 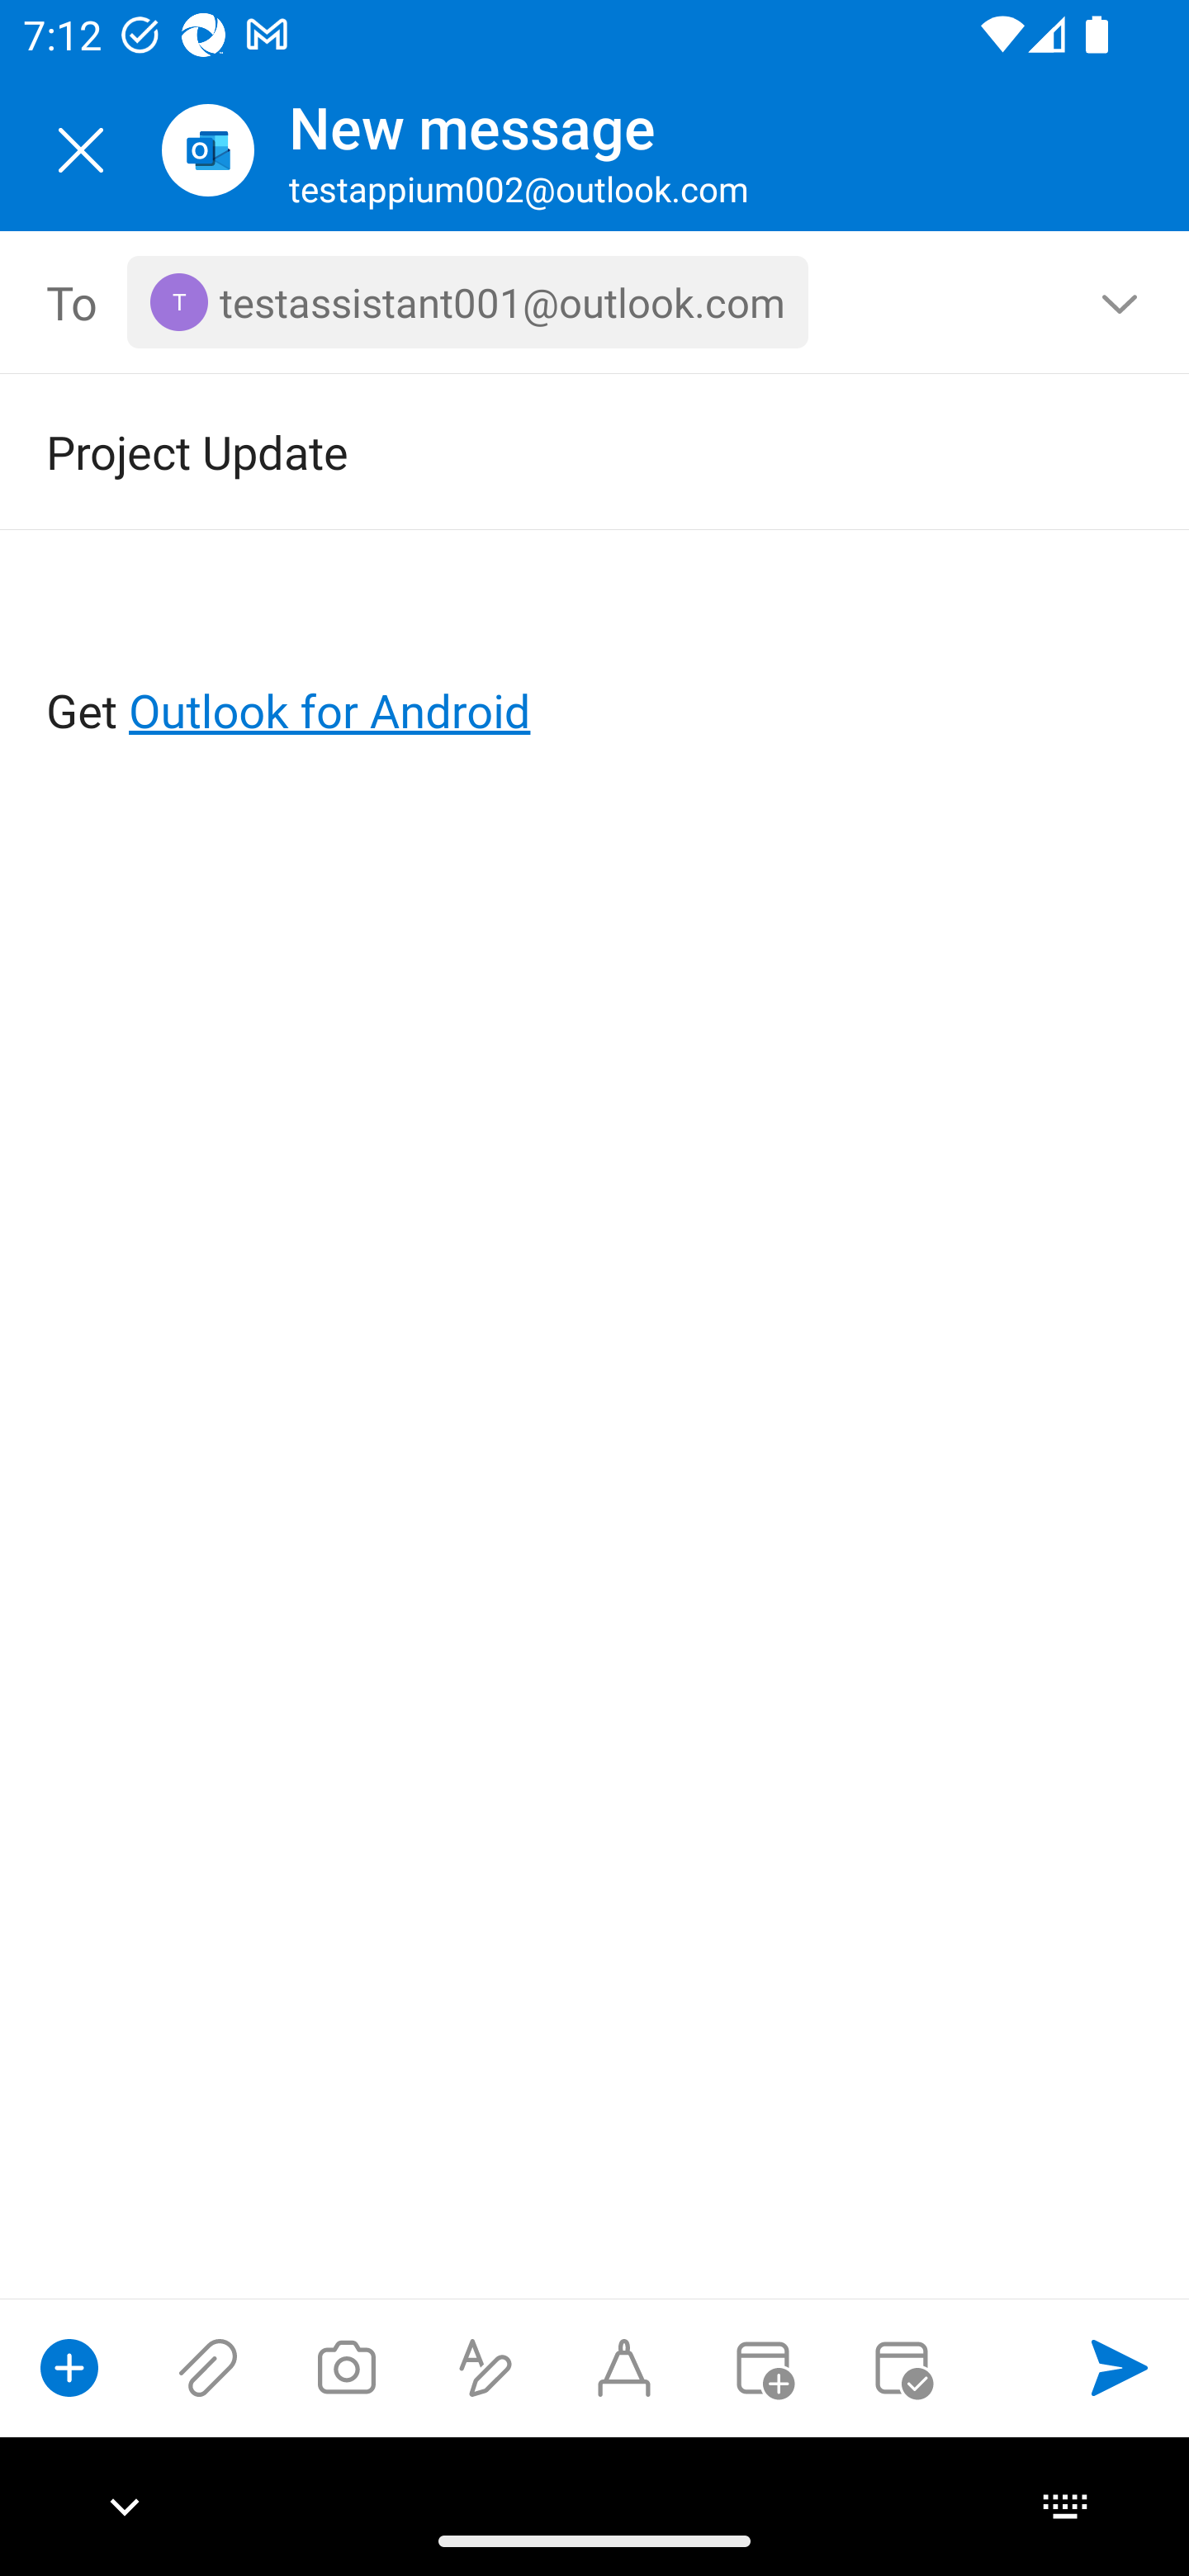 What do you see at coordinates (902, 2367) in the screenshot?
I see `Send availability` at bounding box center [902, 2367].